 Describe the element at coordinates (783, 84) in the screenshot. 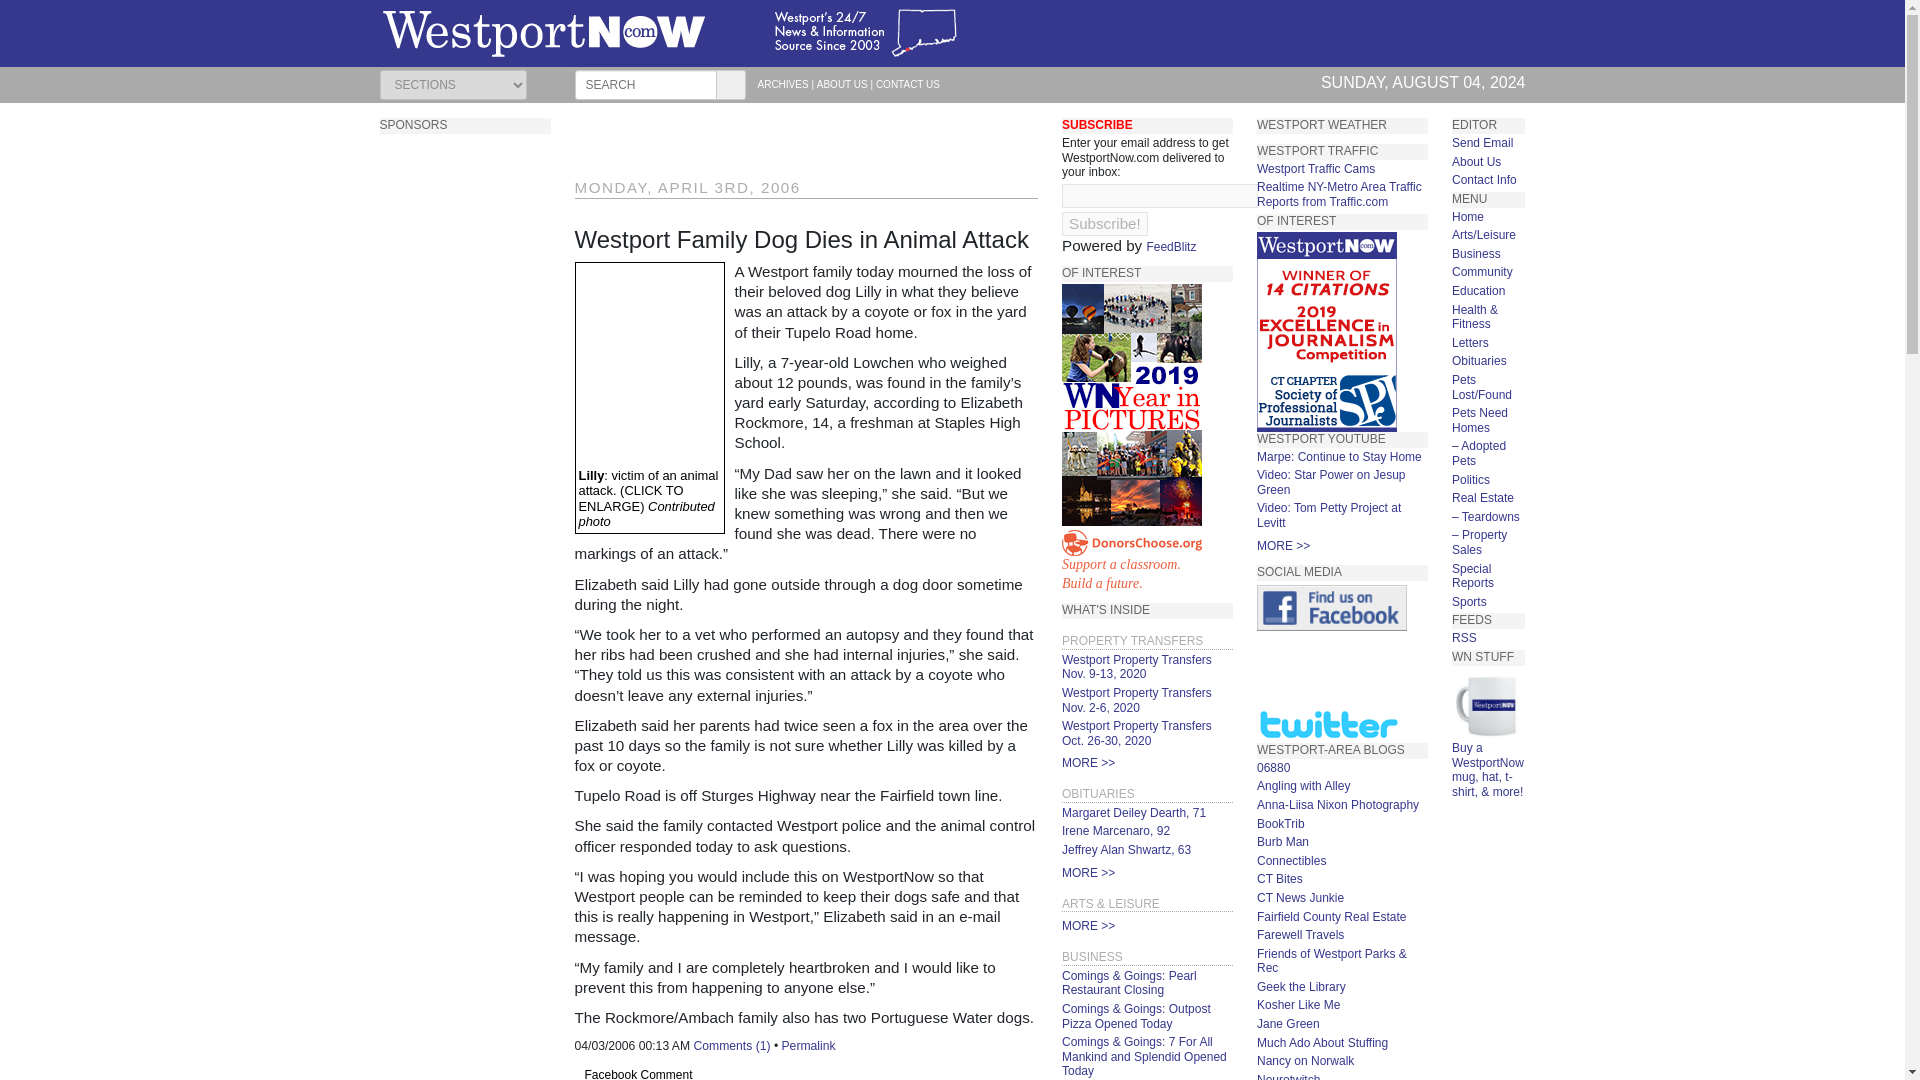

I see `Search for:` at that location.